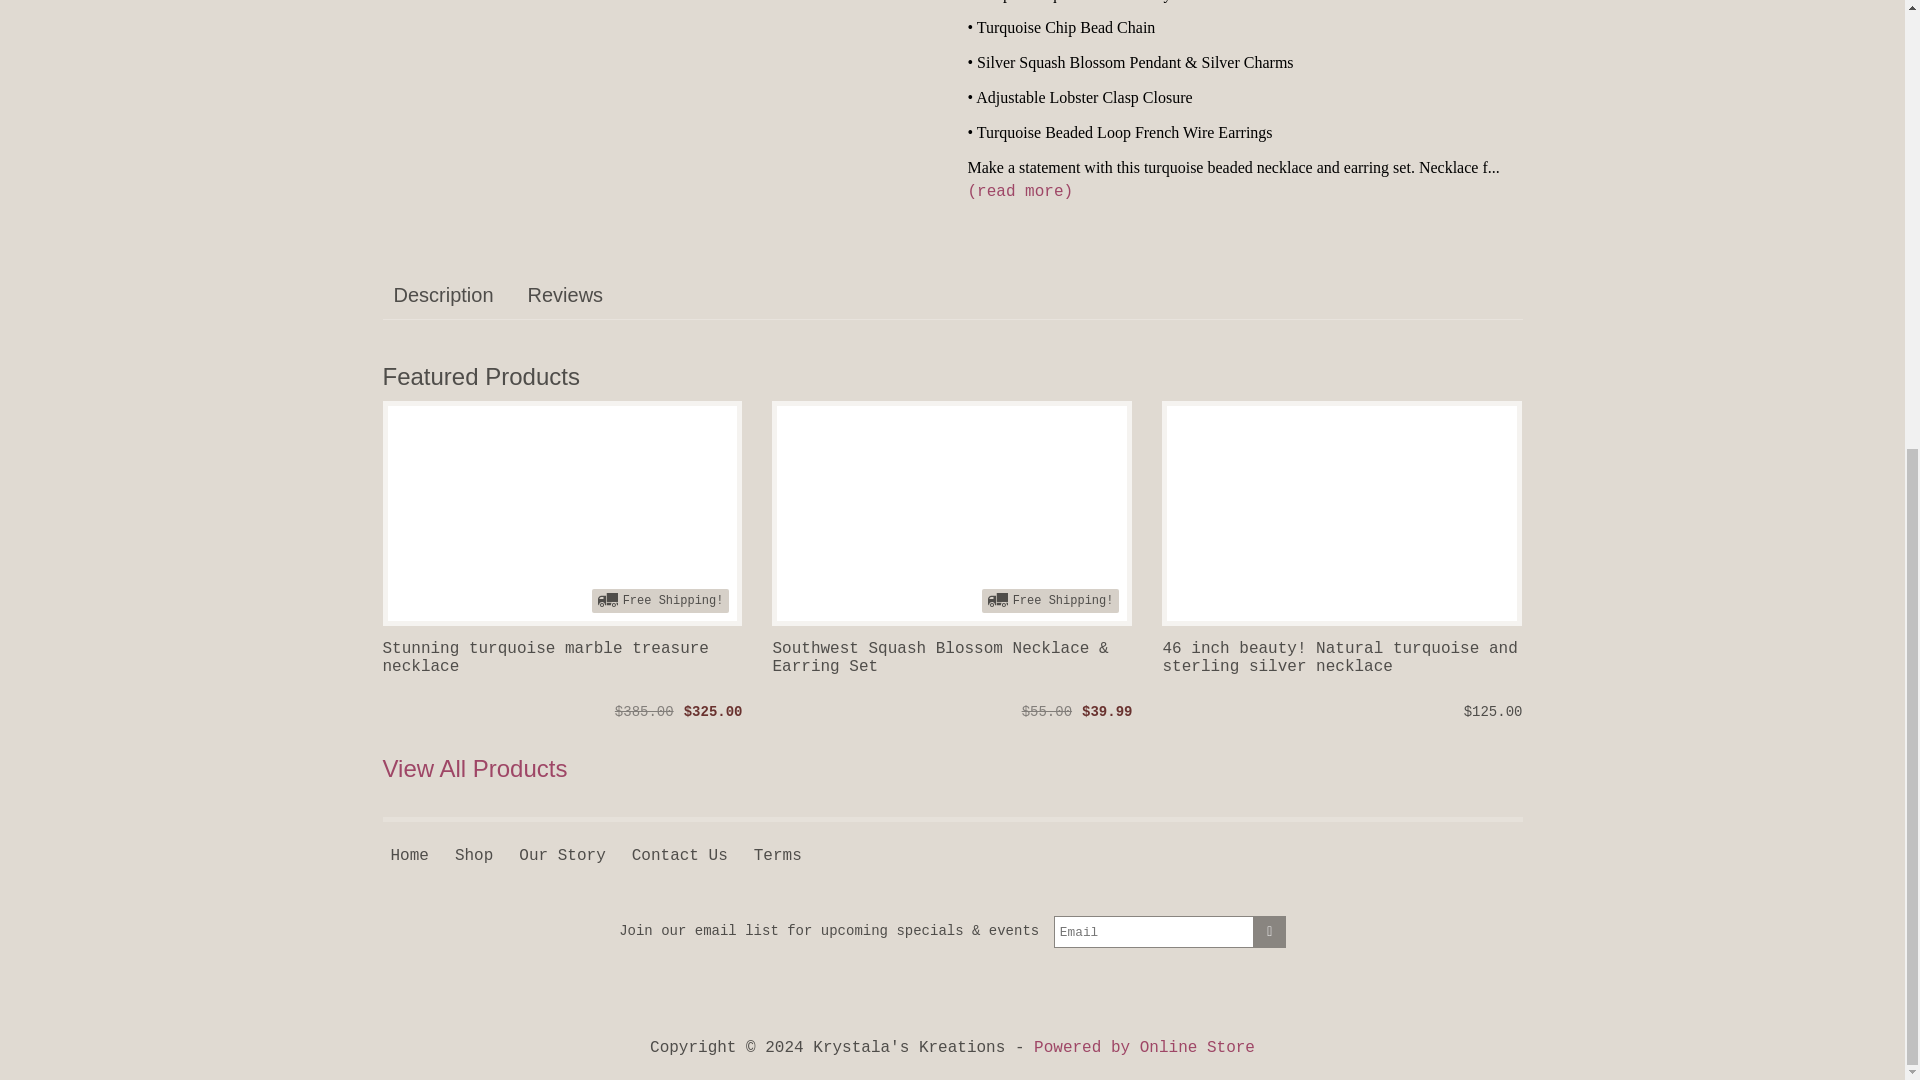 The width and height of the screenshot is (1920, 1080). I want to click on View All Products, so click(474, 768).